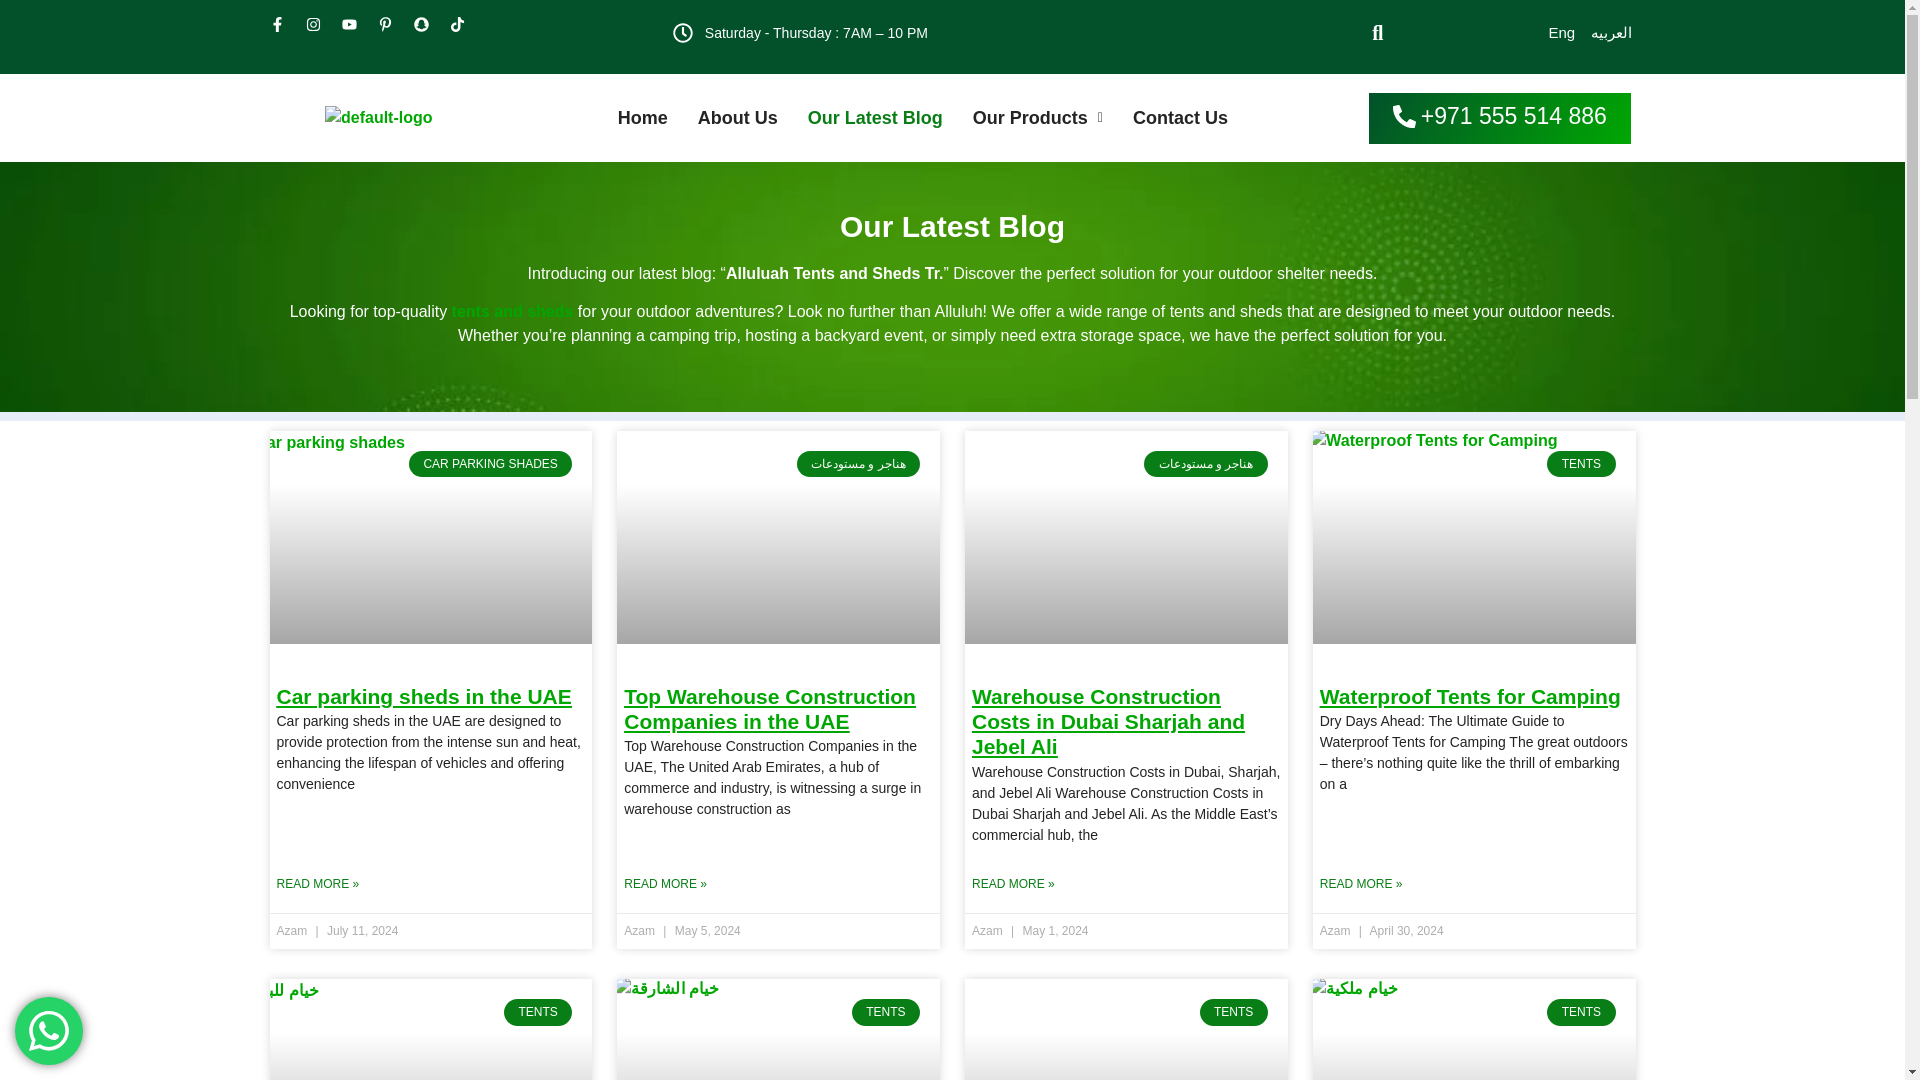 The image size is (1920, 1080). I want to click on Contact Us, so click(1180, 117).